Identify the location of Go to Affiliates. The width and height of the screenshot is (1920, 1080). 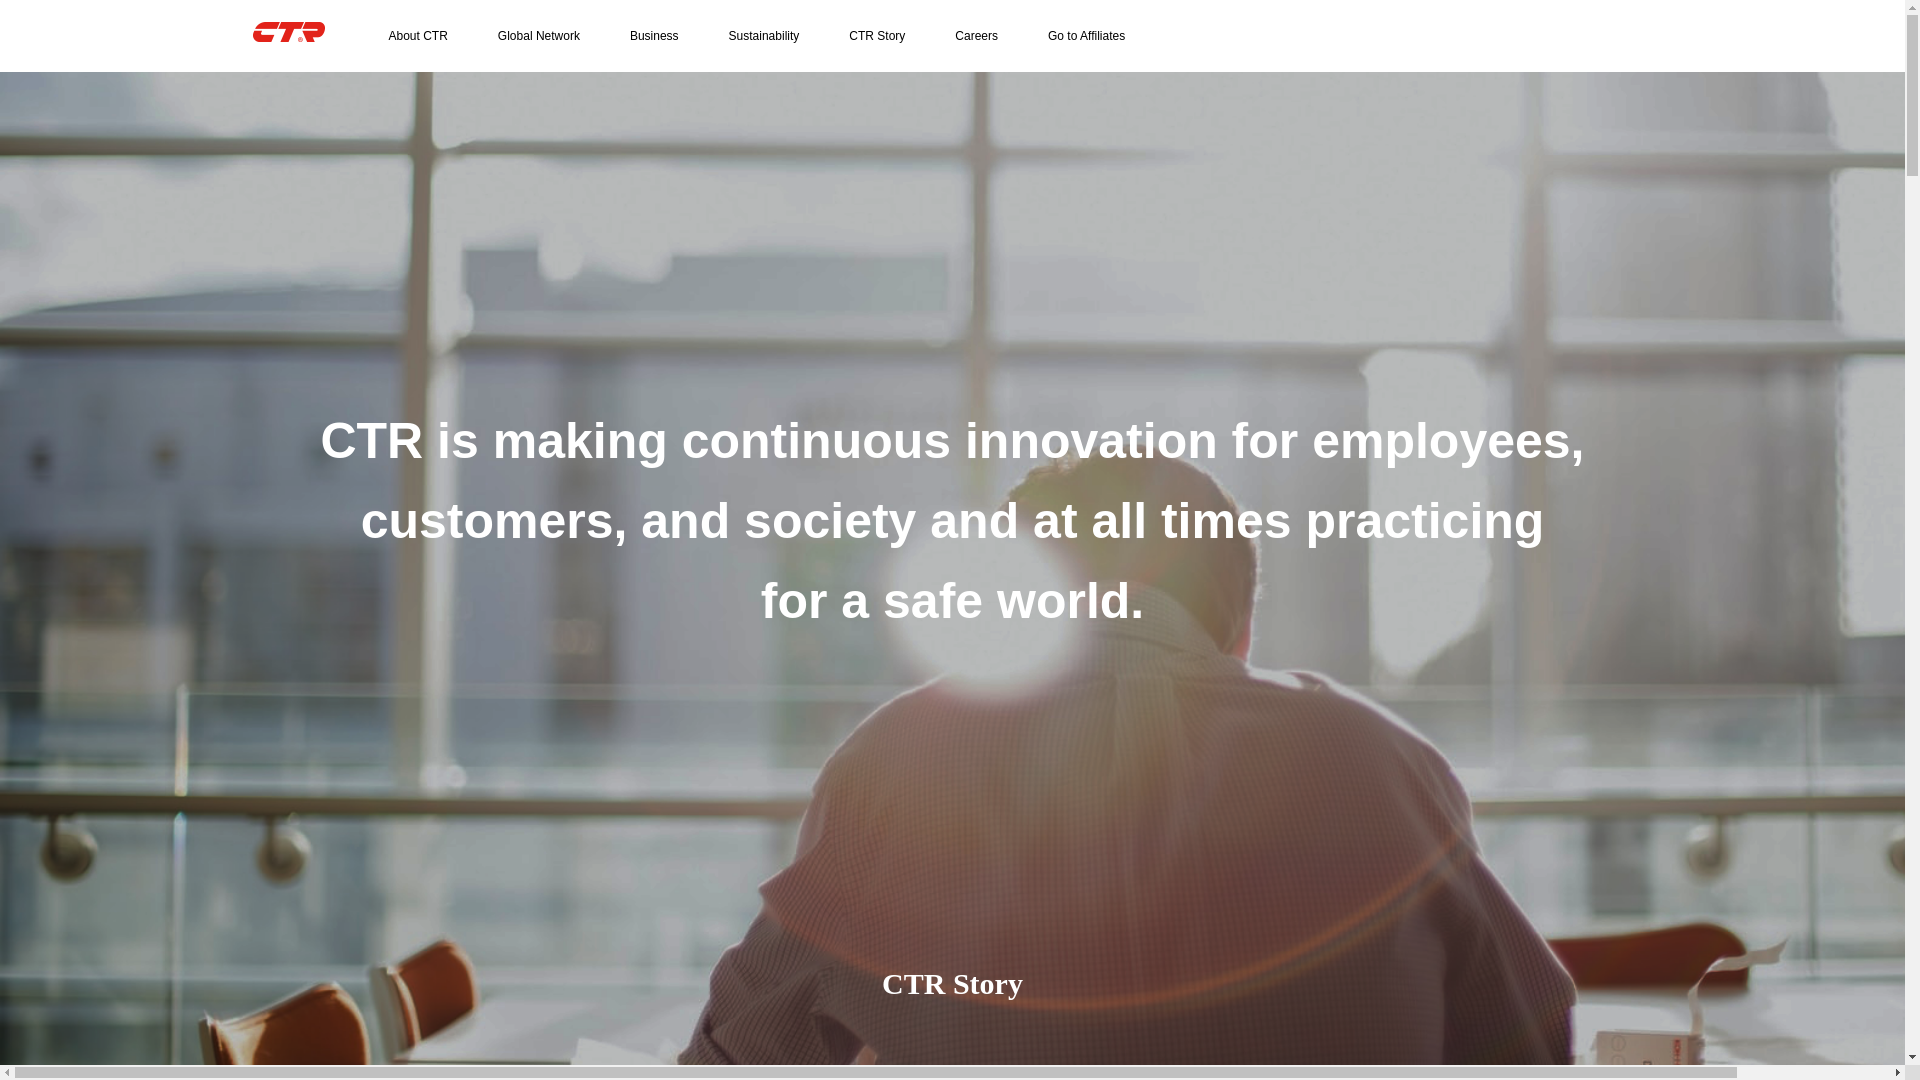
(1086, 36).